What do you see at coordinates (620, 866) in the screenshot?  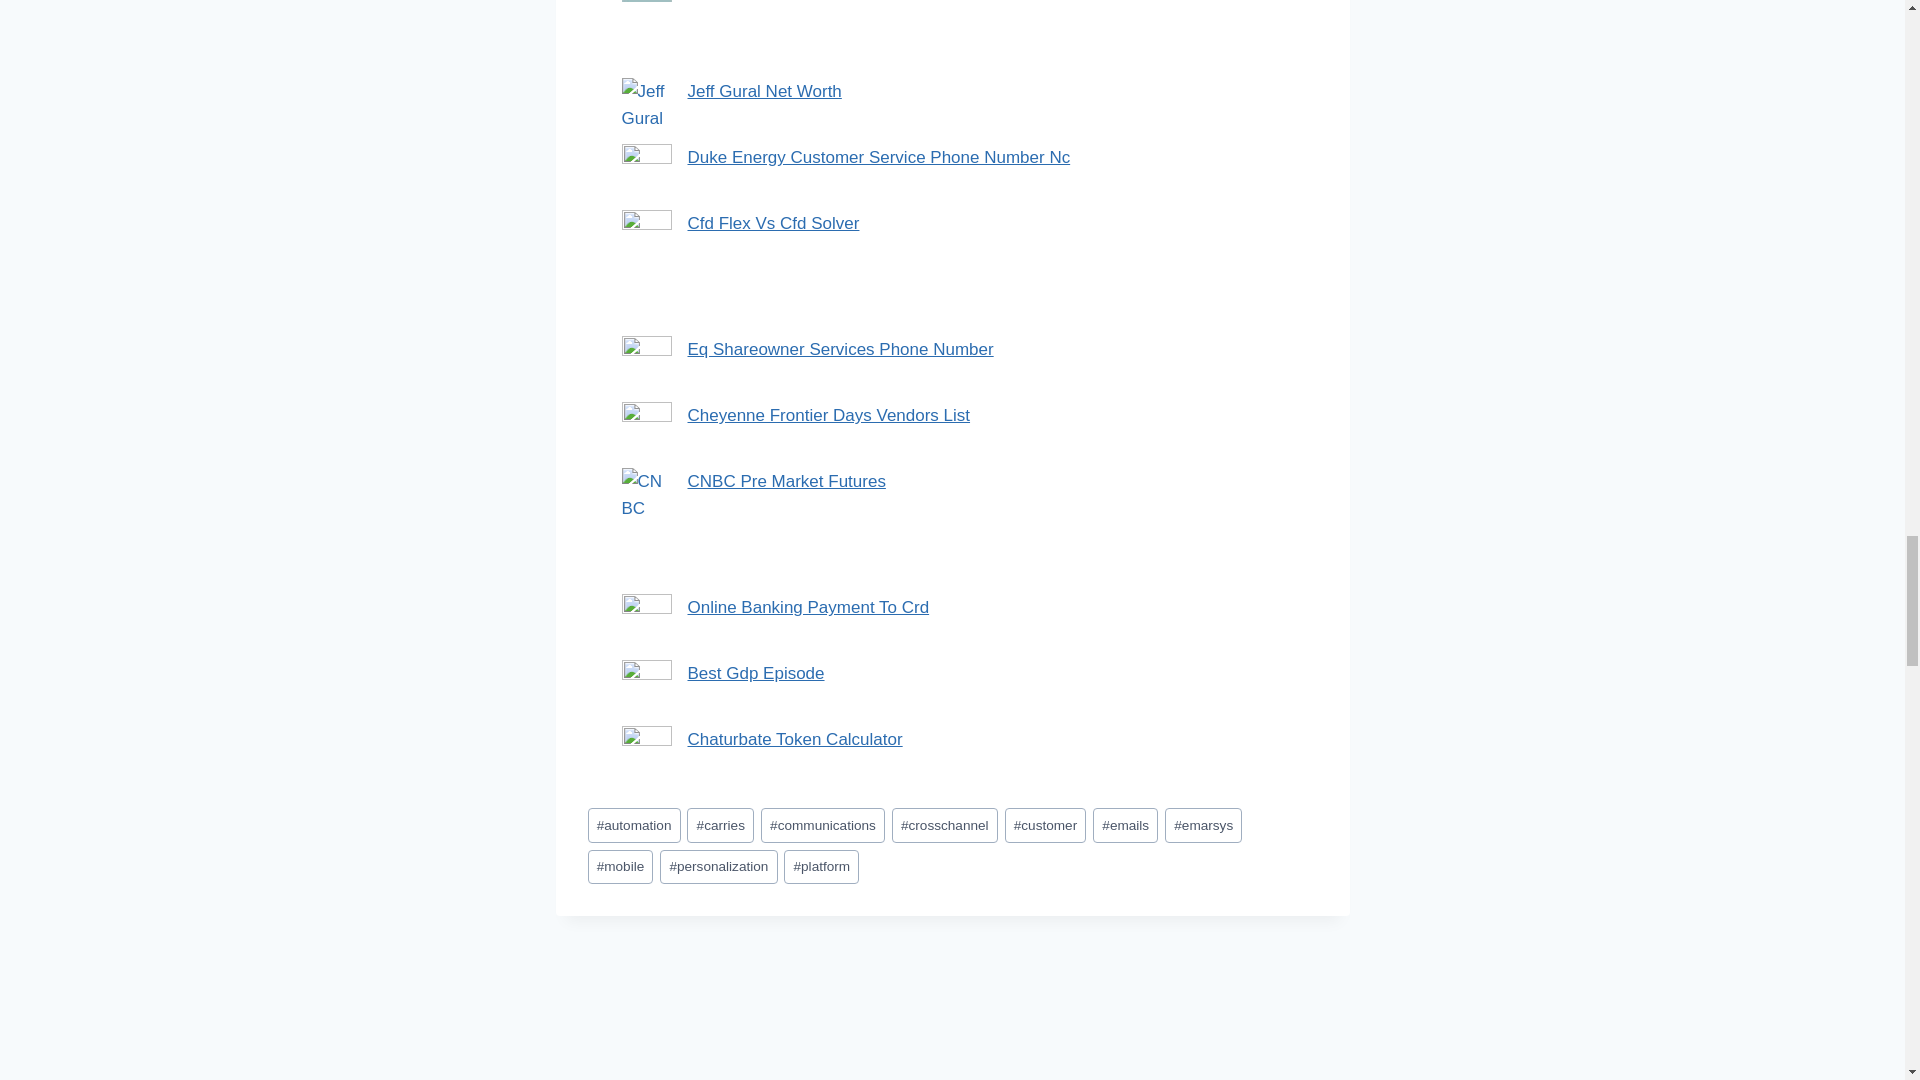 I see `mobile` at bounding box center [620, 866].